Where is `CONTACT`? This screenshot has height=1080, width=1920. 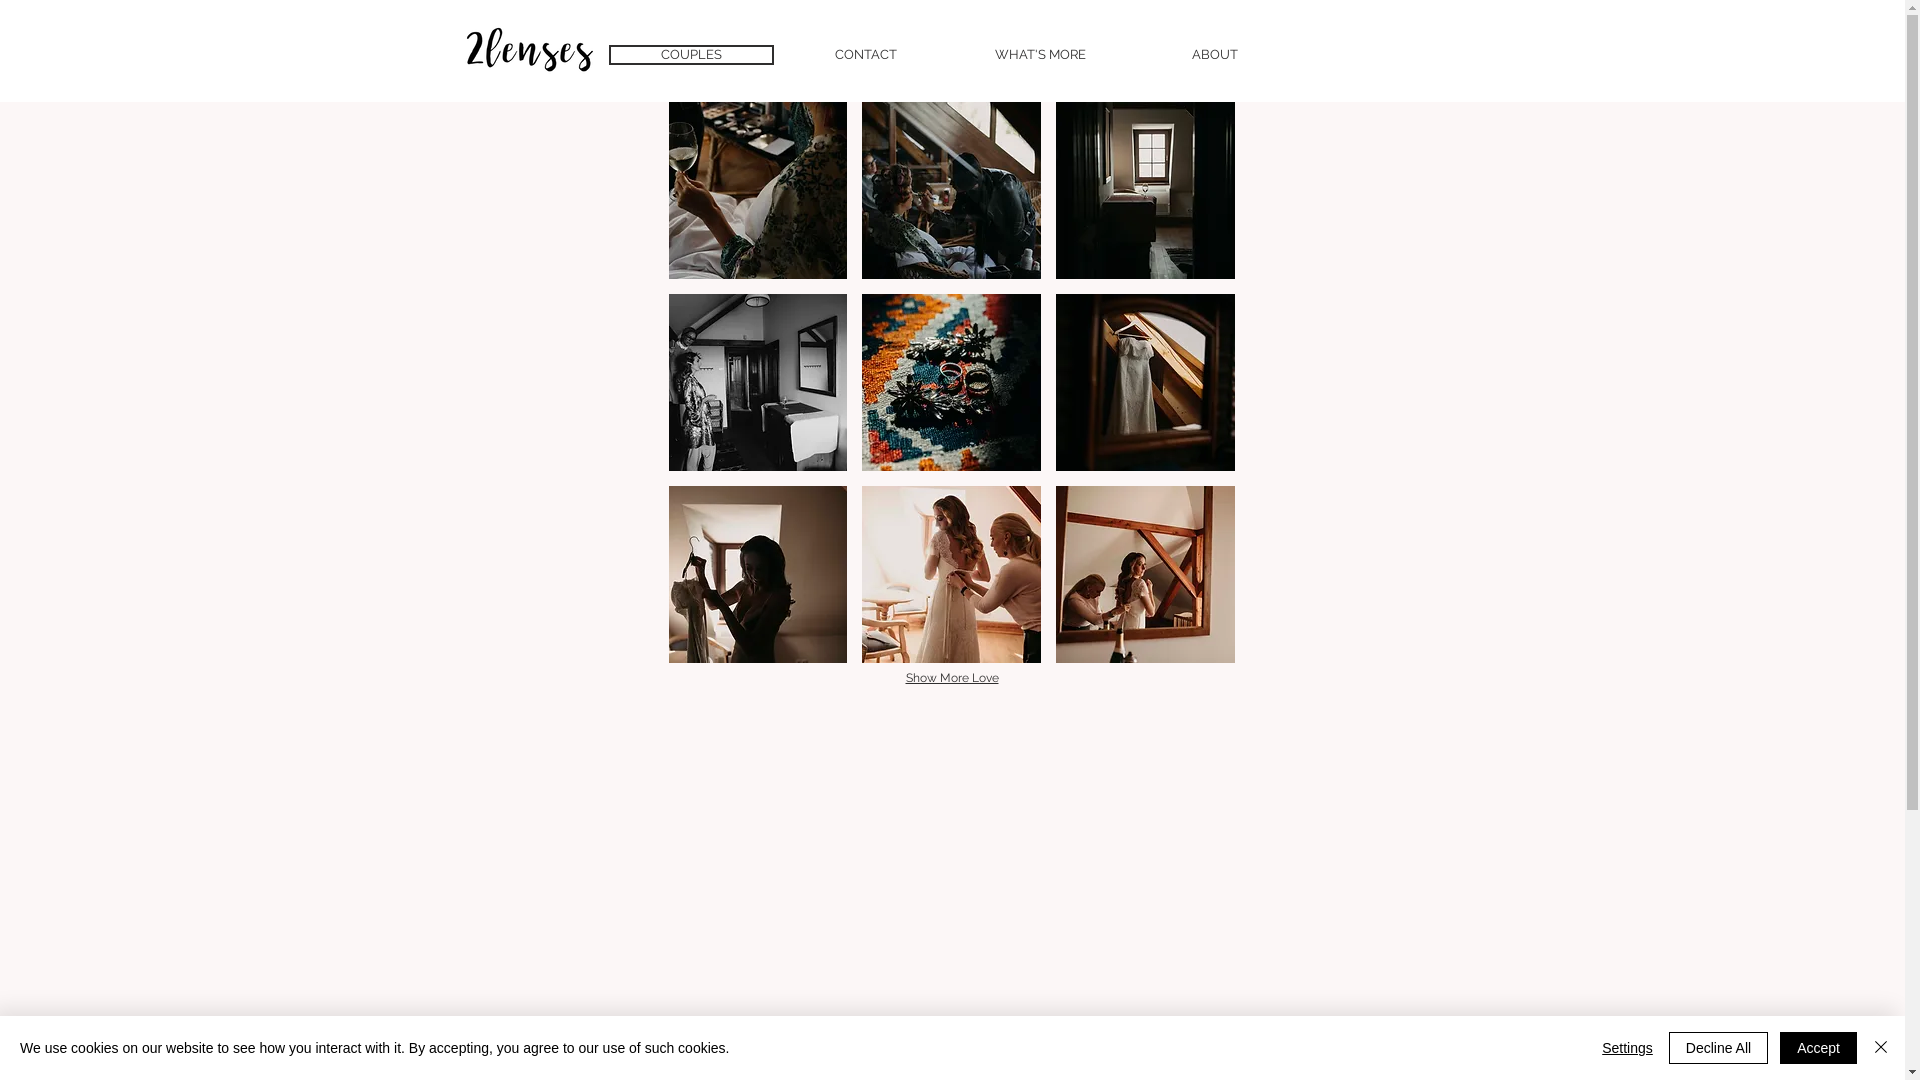
CONTACT is located at coordinates (866, 55).